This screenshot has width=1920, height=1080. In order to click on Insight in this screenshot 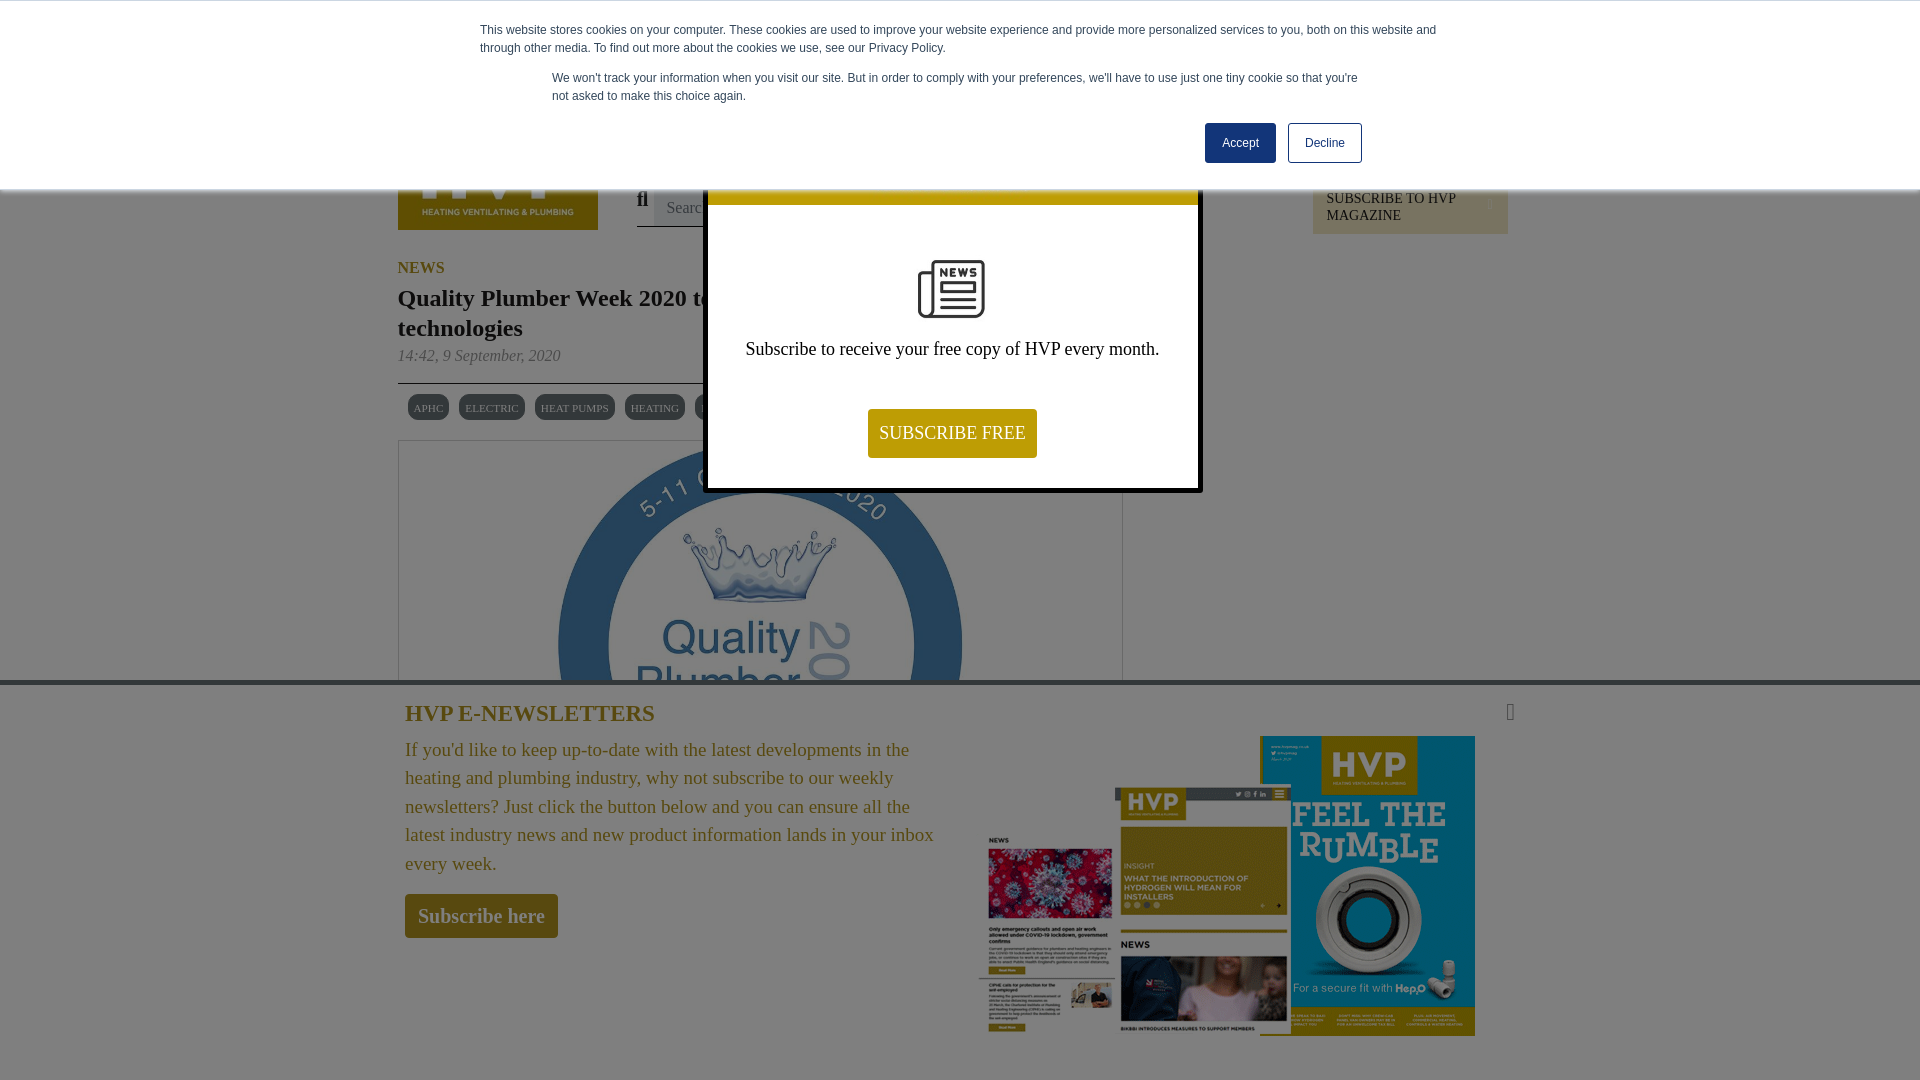, I will do `click(818, 149)`.